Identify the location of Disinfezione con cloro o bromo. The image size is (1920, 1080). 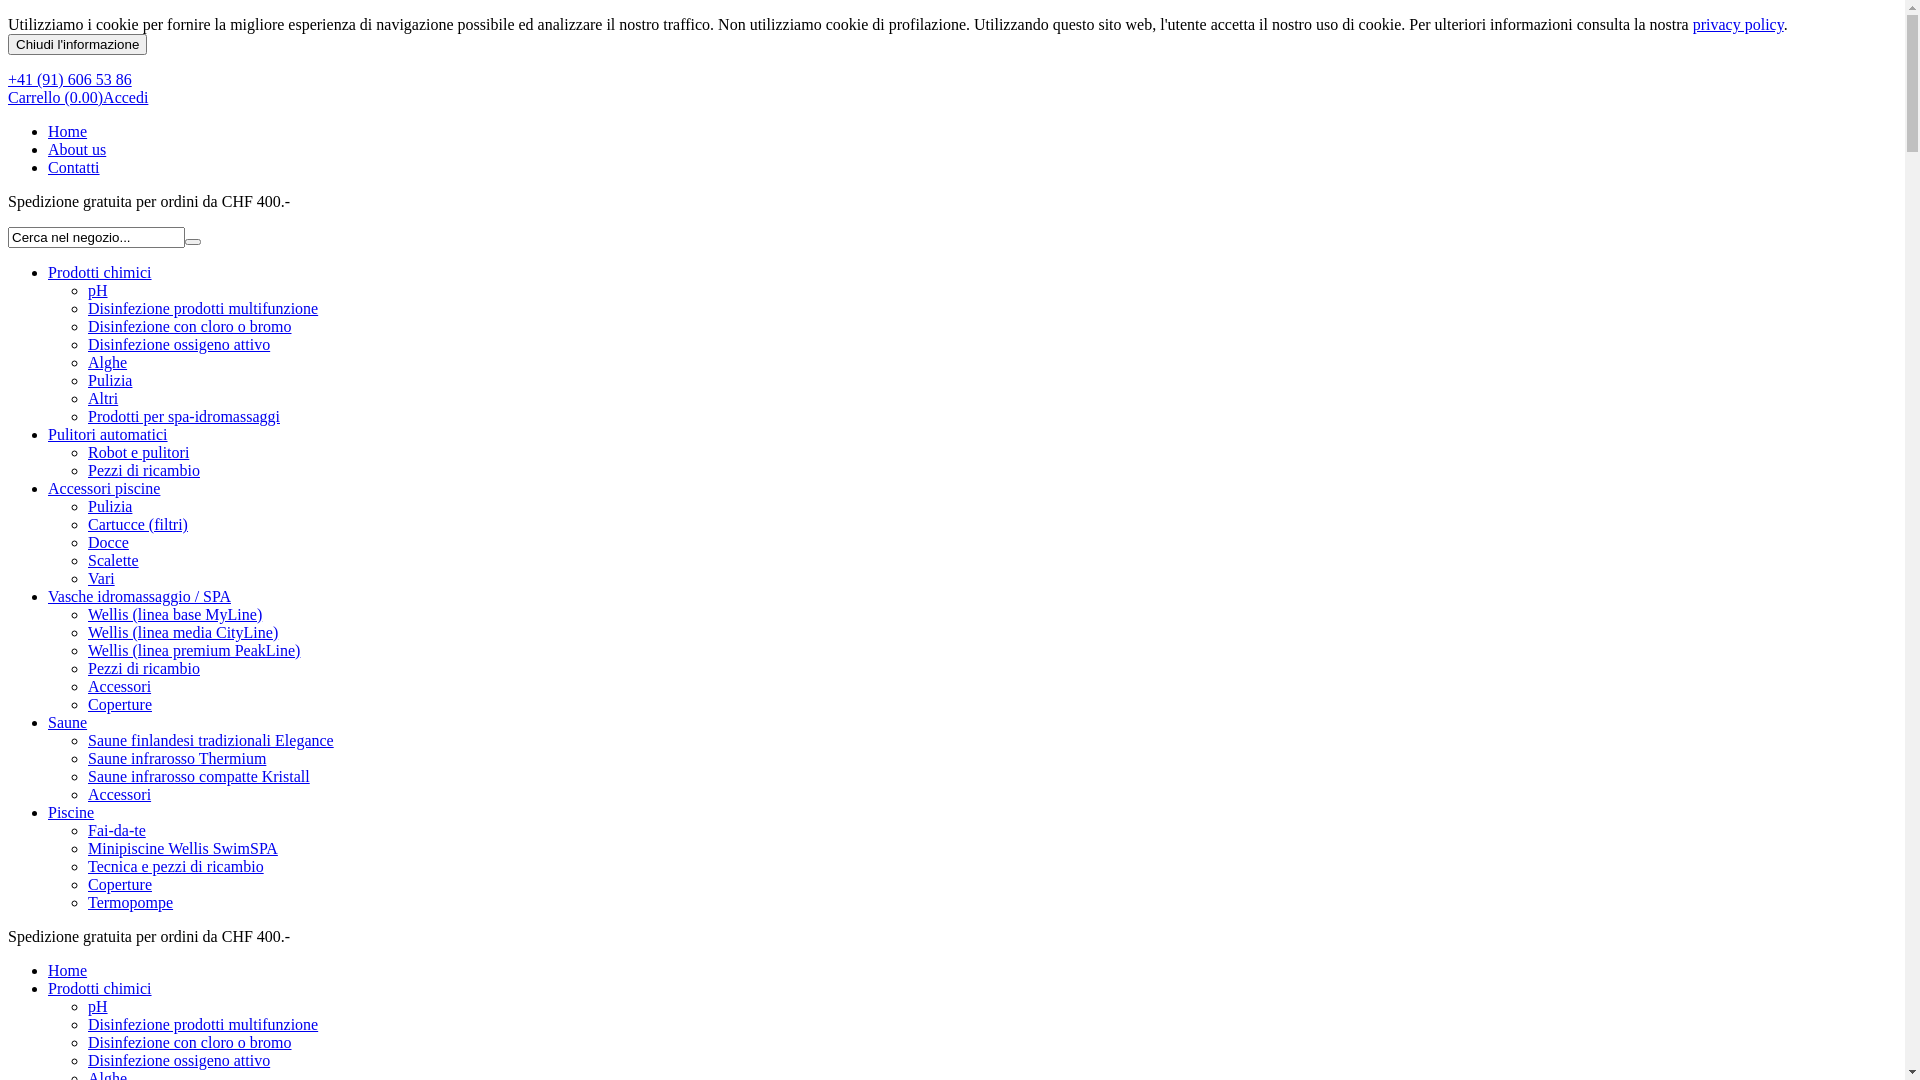
(190, 1042).